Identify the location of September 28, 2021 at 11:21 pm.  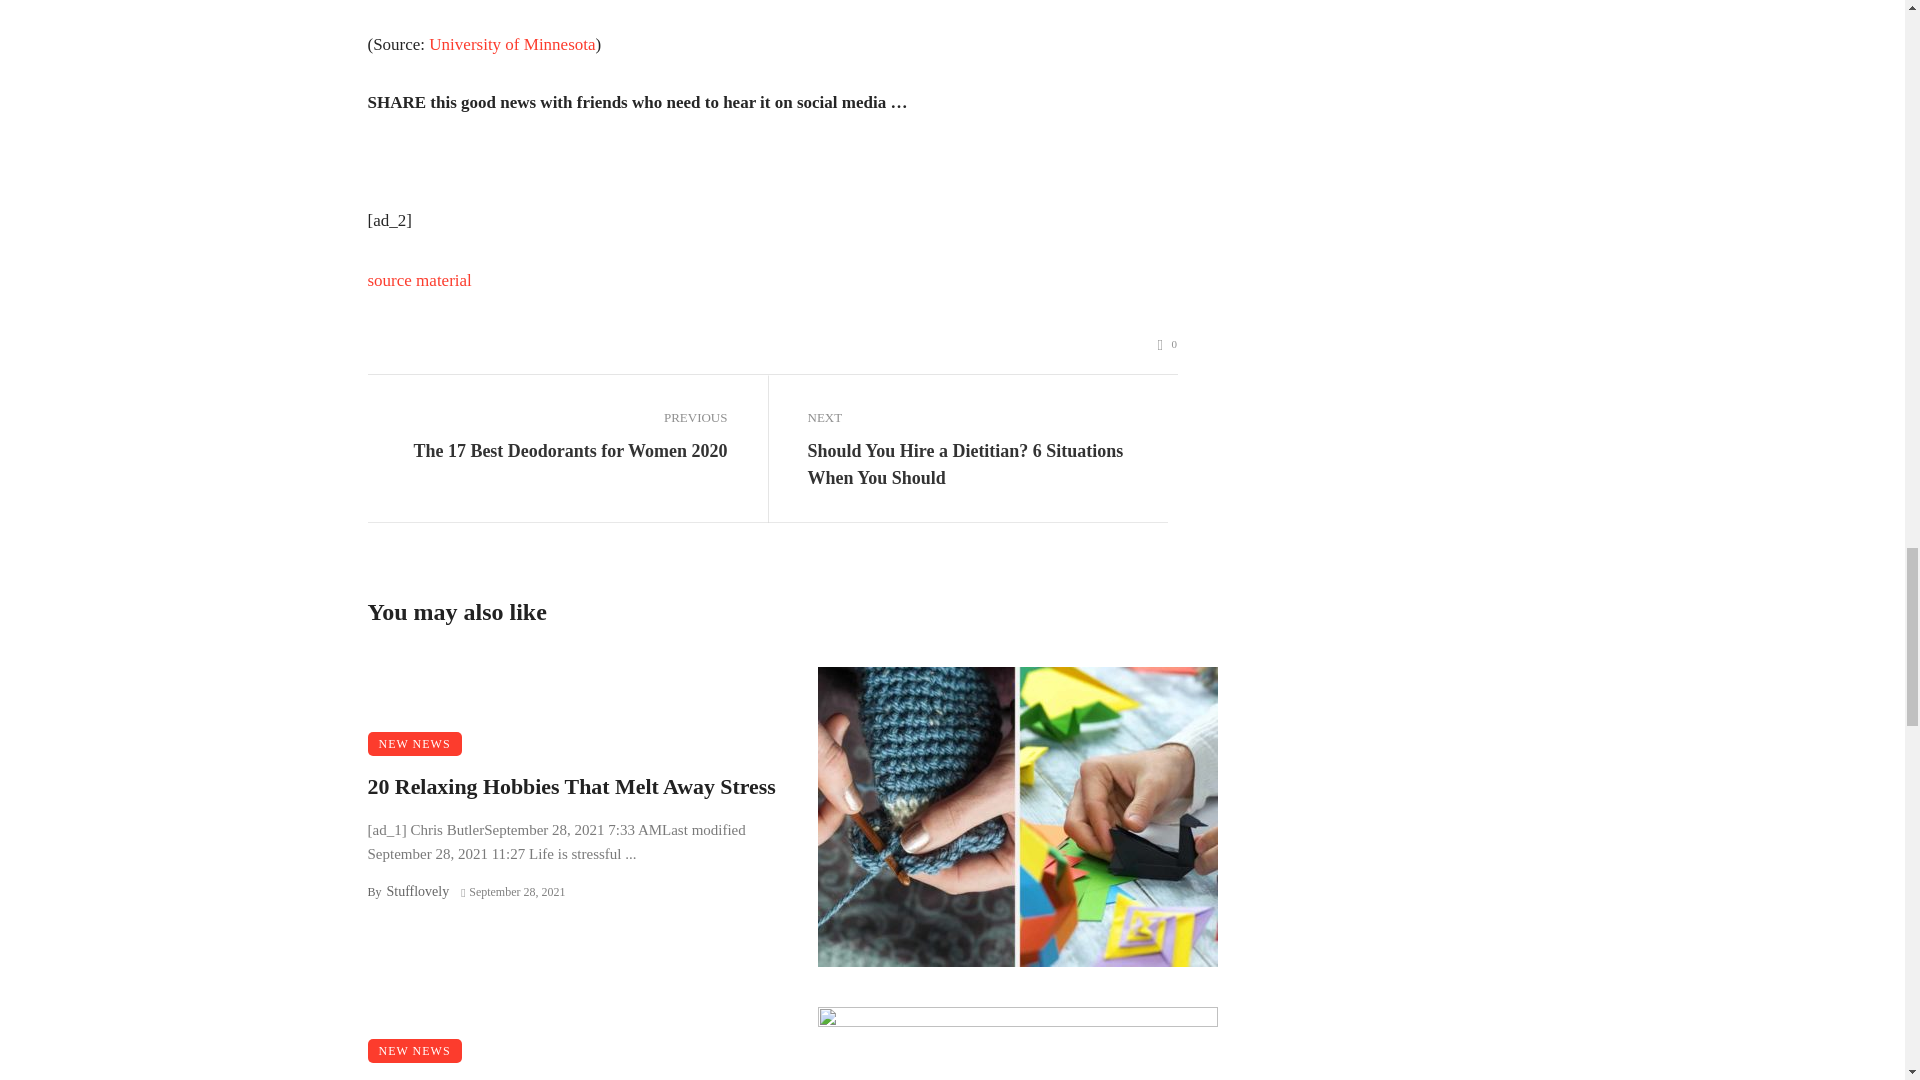
(512, 891).